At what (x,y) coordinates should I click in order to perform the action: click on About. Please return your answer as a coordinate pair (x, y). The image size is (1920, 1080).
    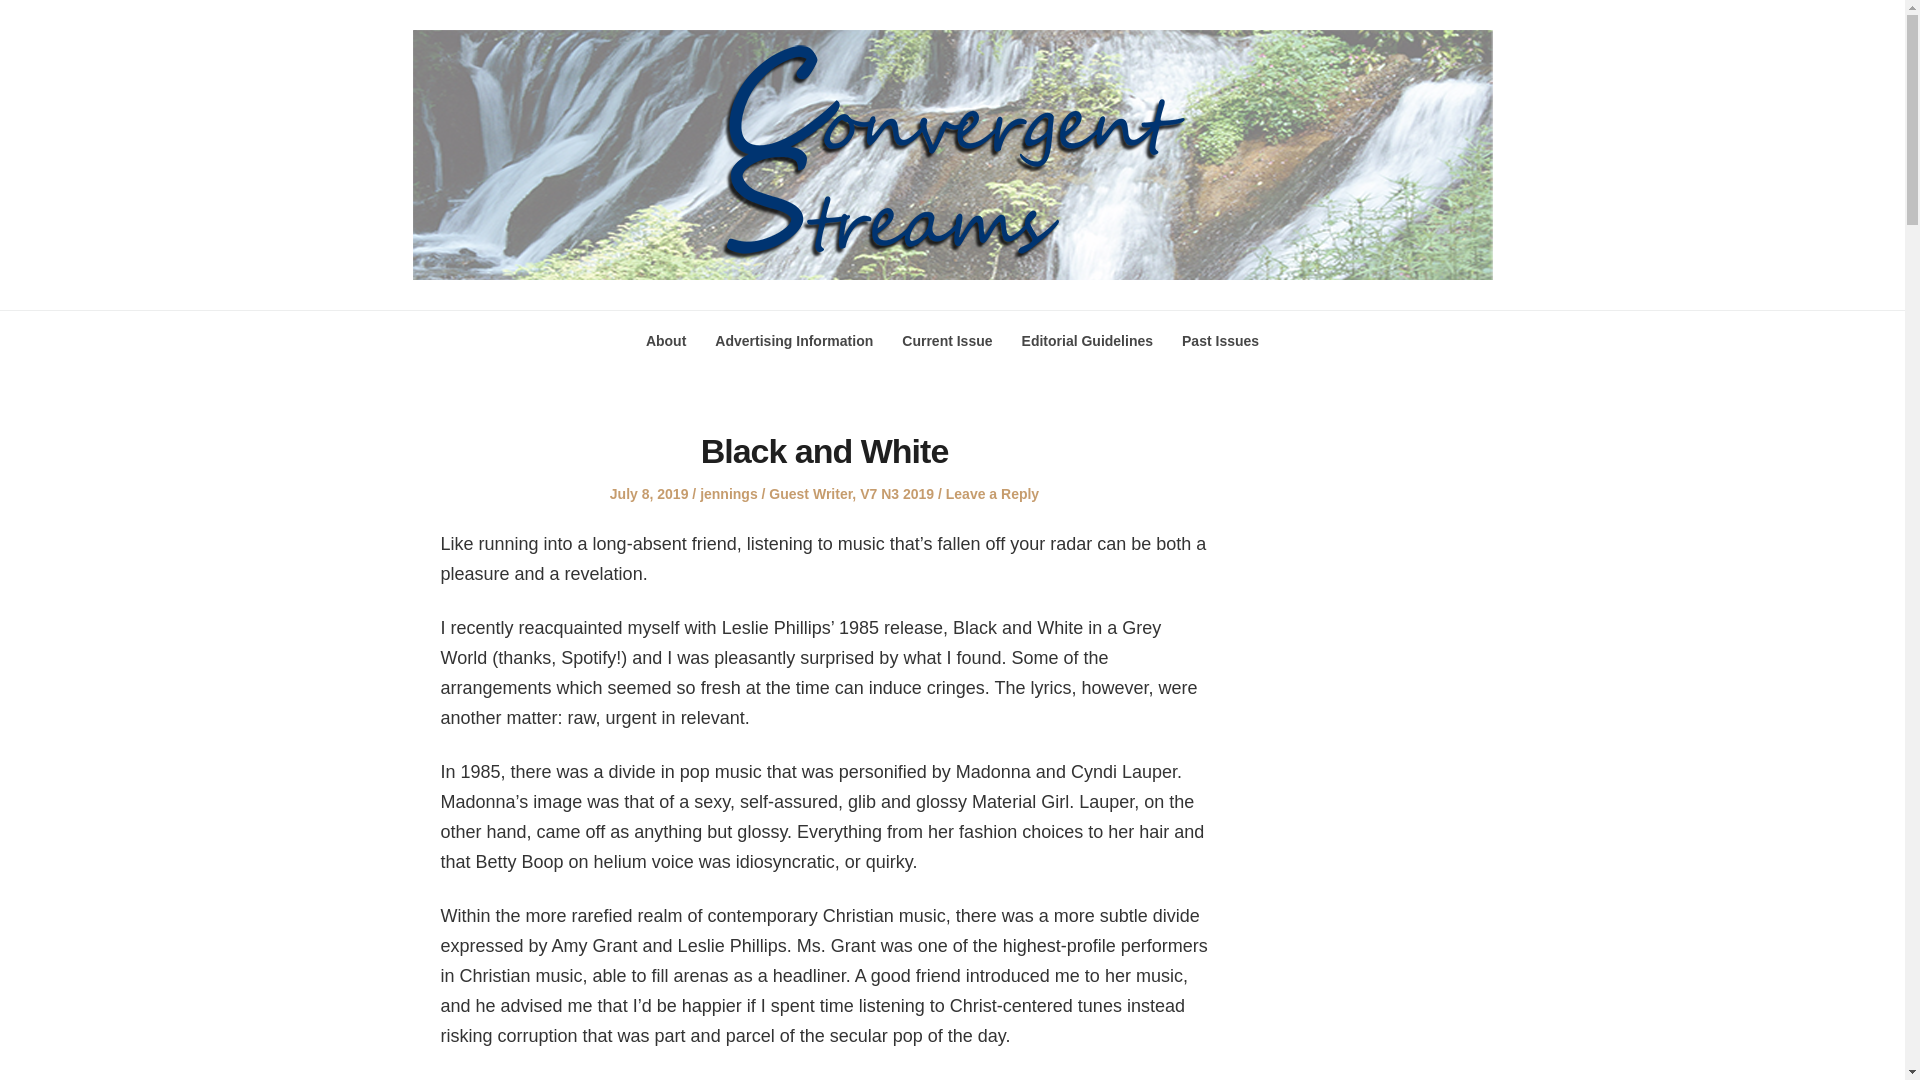
    Looking at the image, I should click on (665, 340).